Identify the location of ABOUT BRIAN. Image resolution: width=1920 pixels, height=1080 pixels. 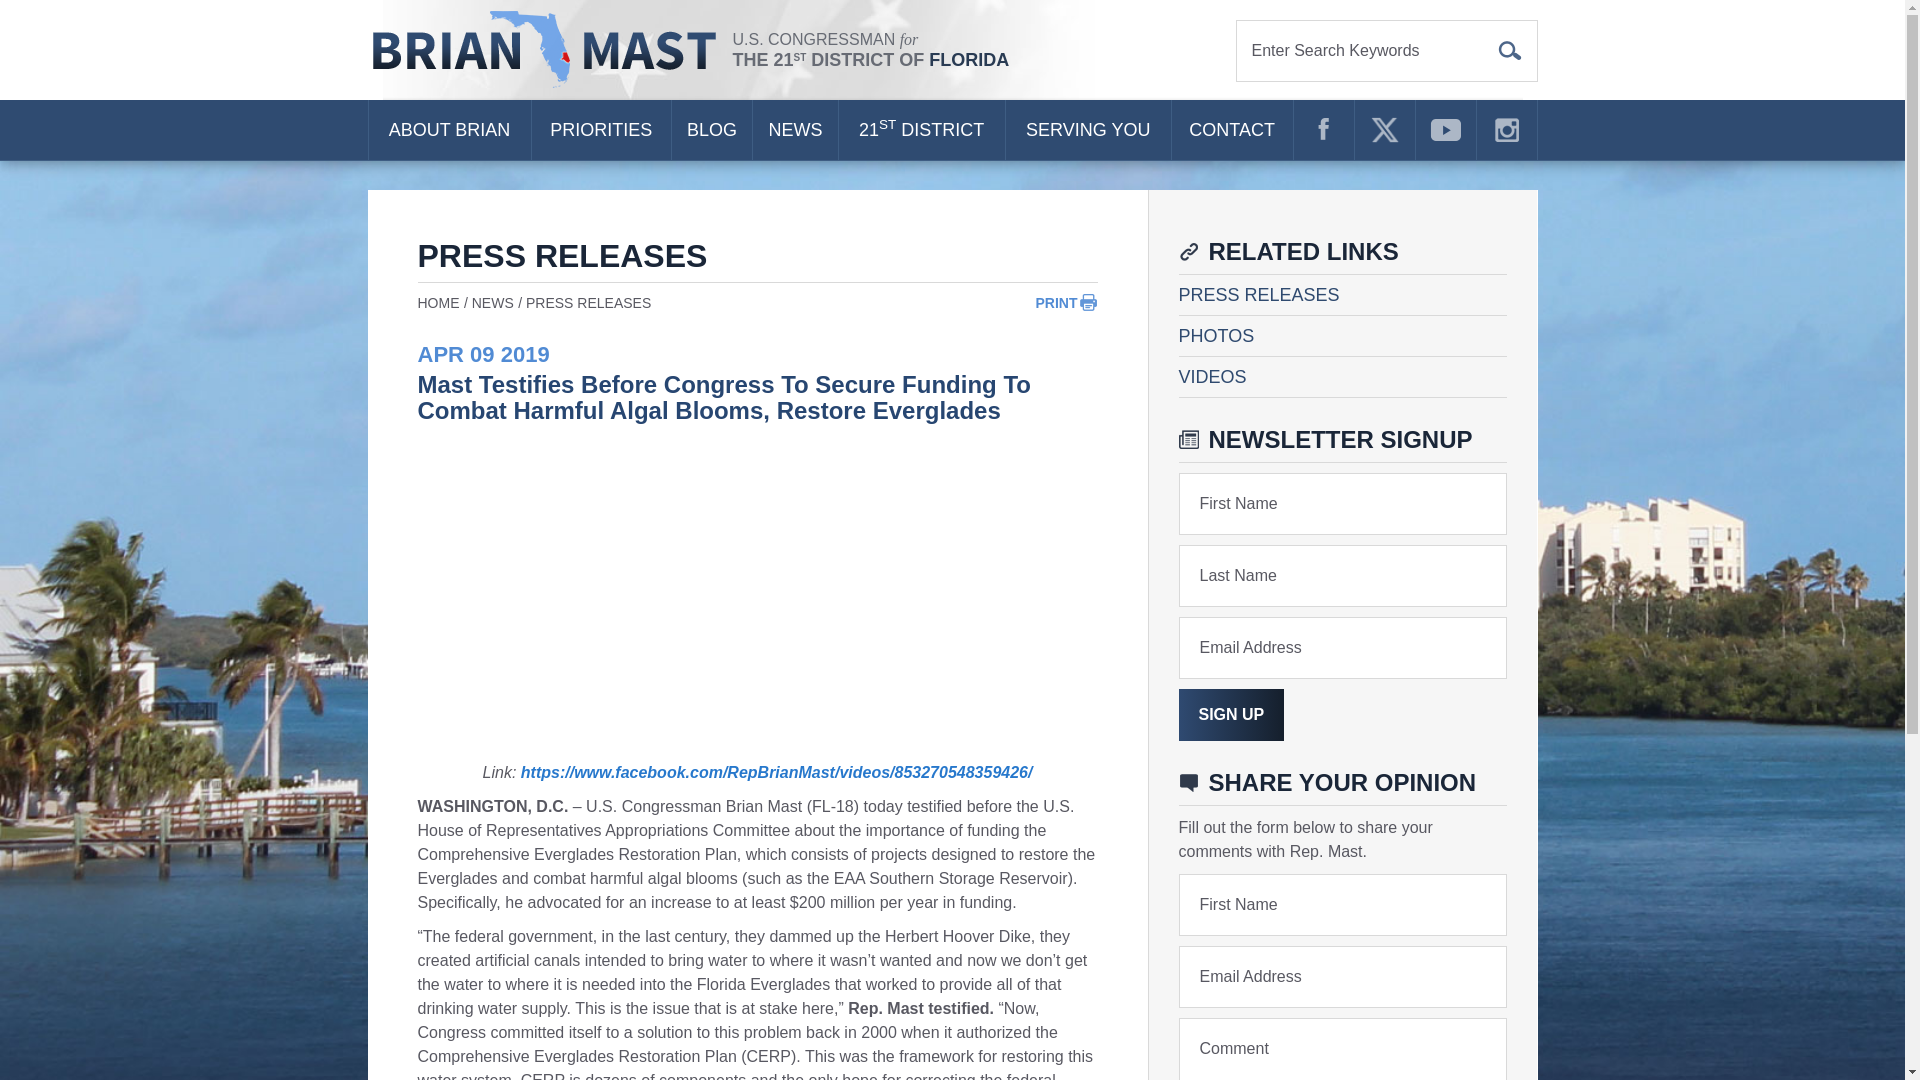
(448, 130).